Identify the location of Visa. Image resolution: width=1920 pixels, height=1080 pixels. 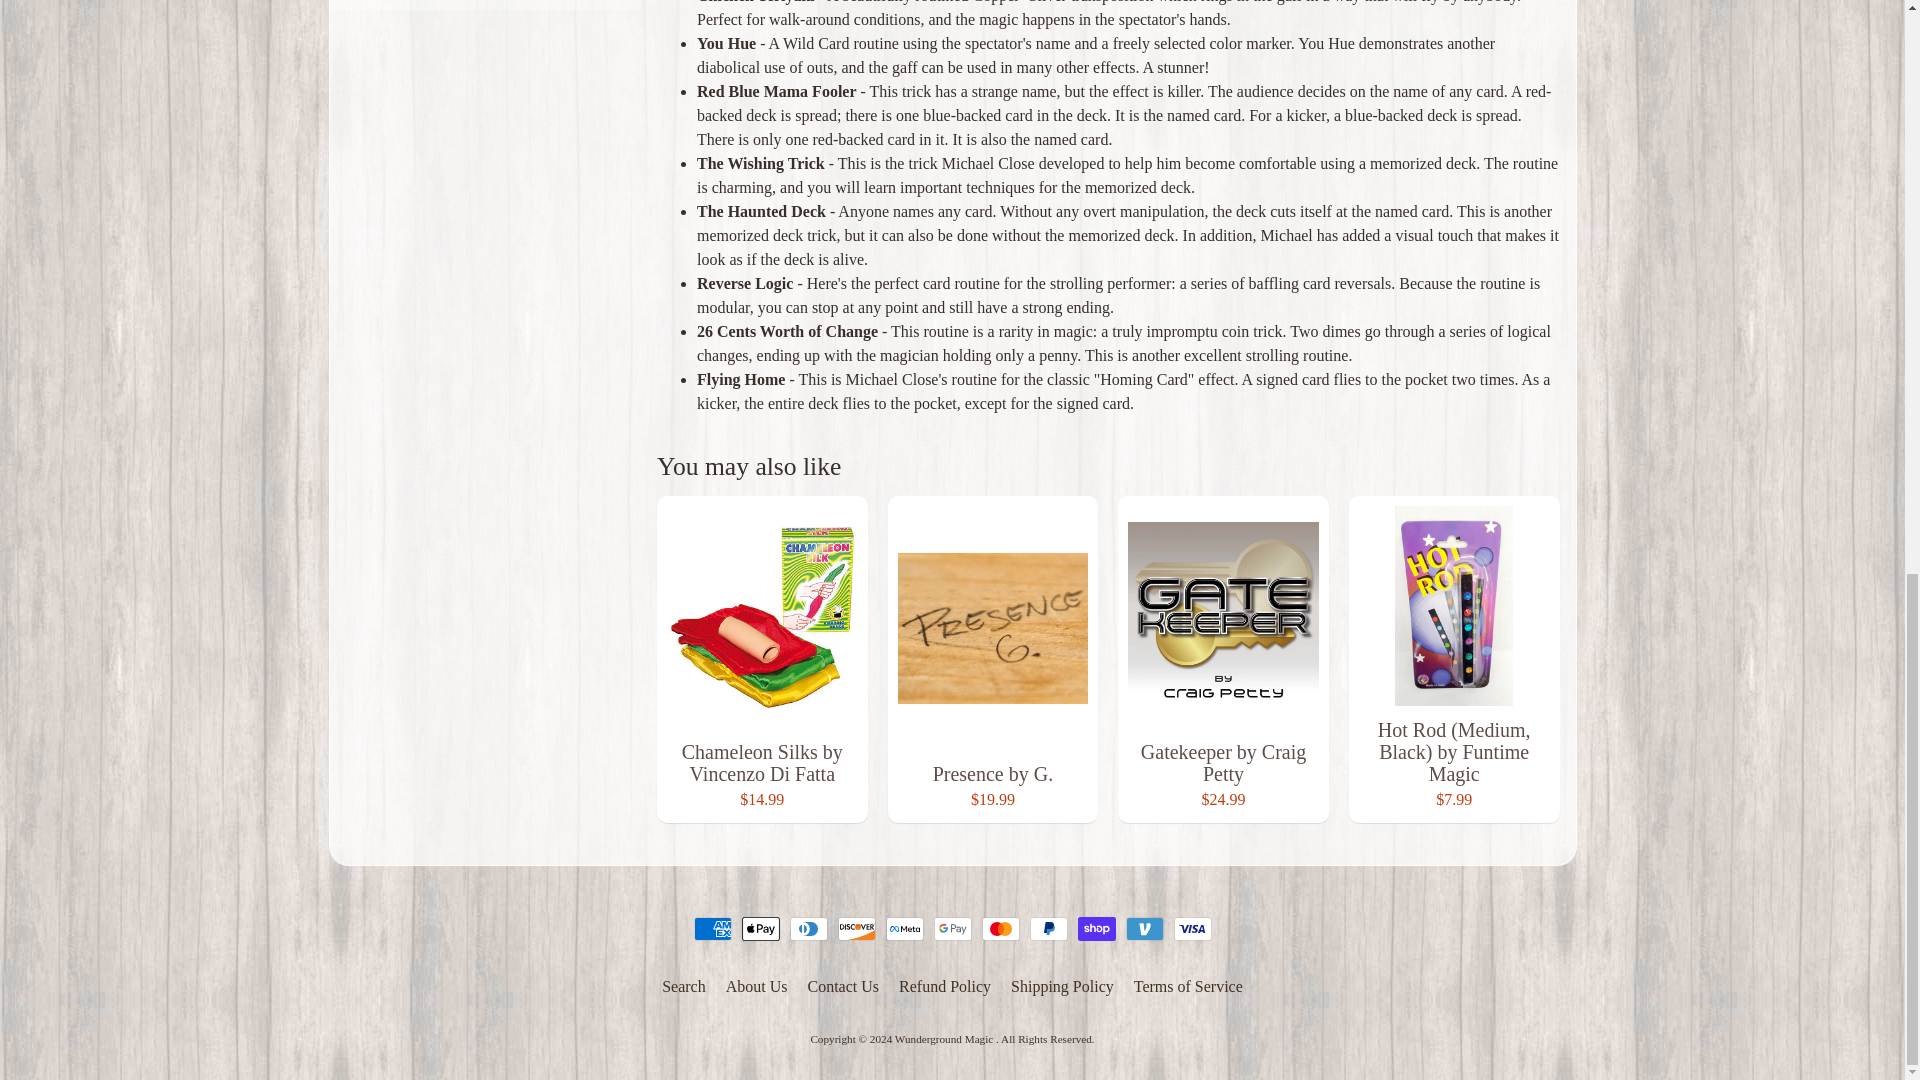
(1192, 928).